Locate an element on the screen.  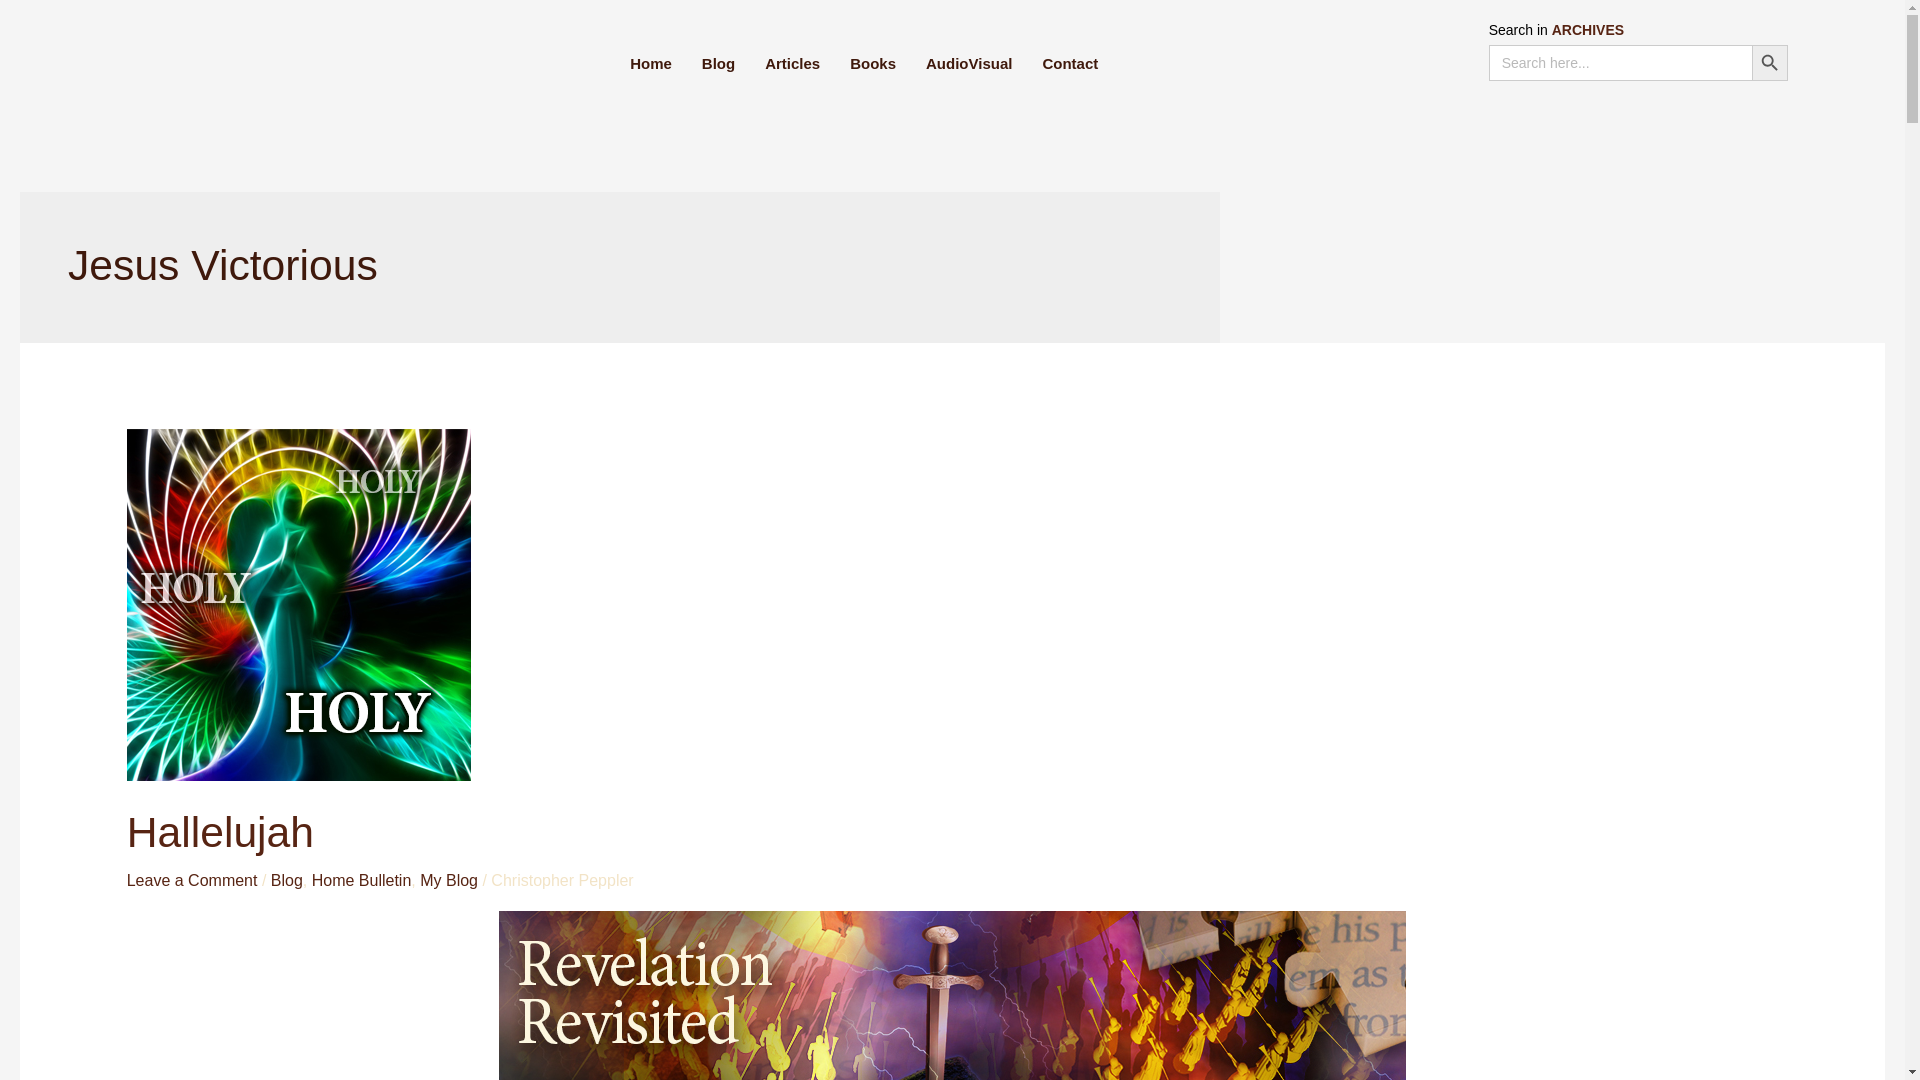
Search Button is located at coordinates (1769, 63).